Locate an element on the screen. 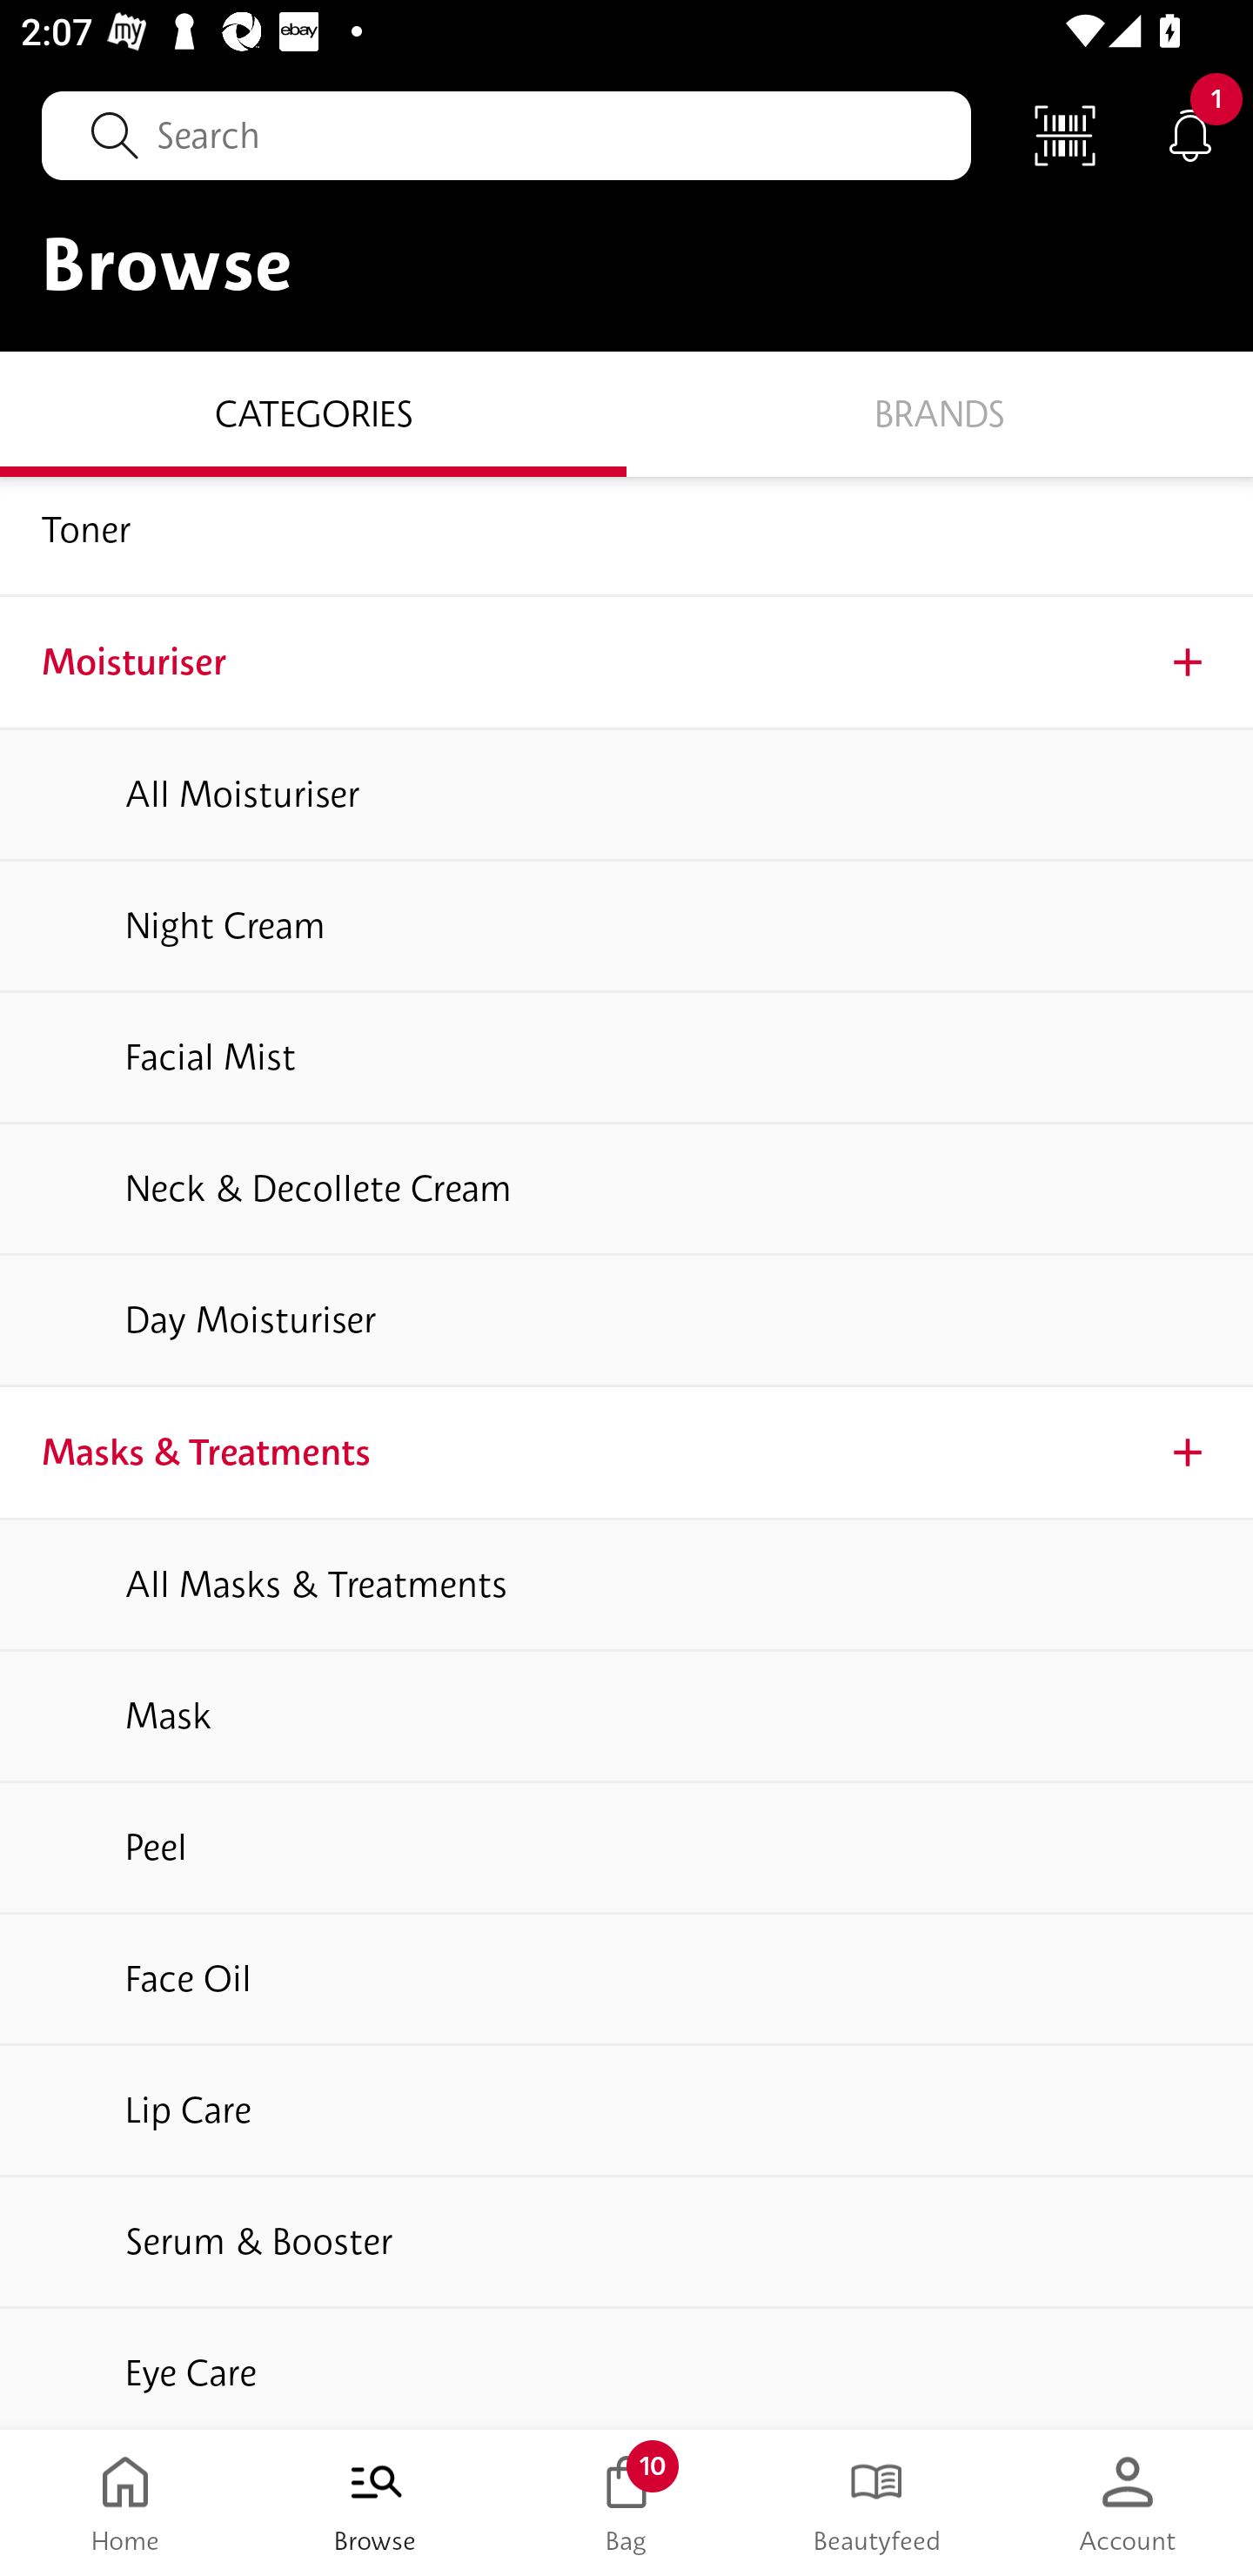 This screenshot has width=1253, height=2576. Beautyfeed is located at coordinates (877, 2503).